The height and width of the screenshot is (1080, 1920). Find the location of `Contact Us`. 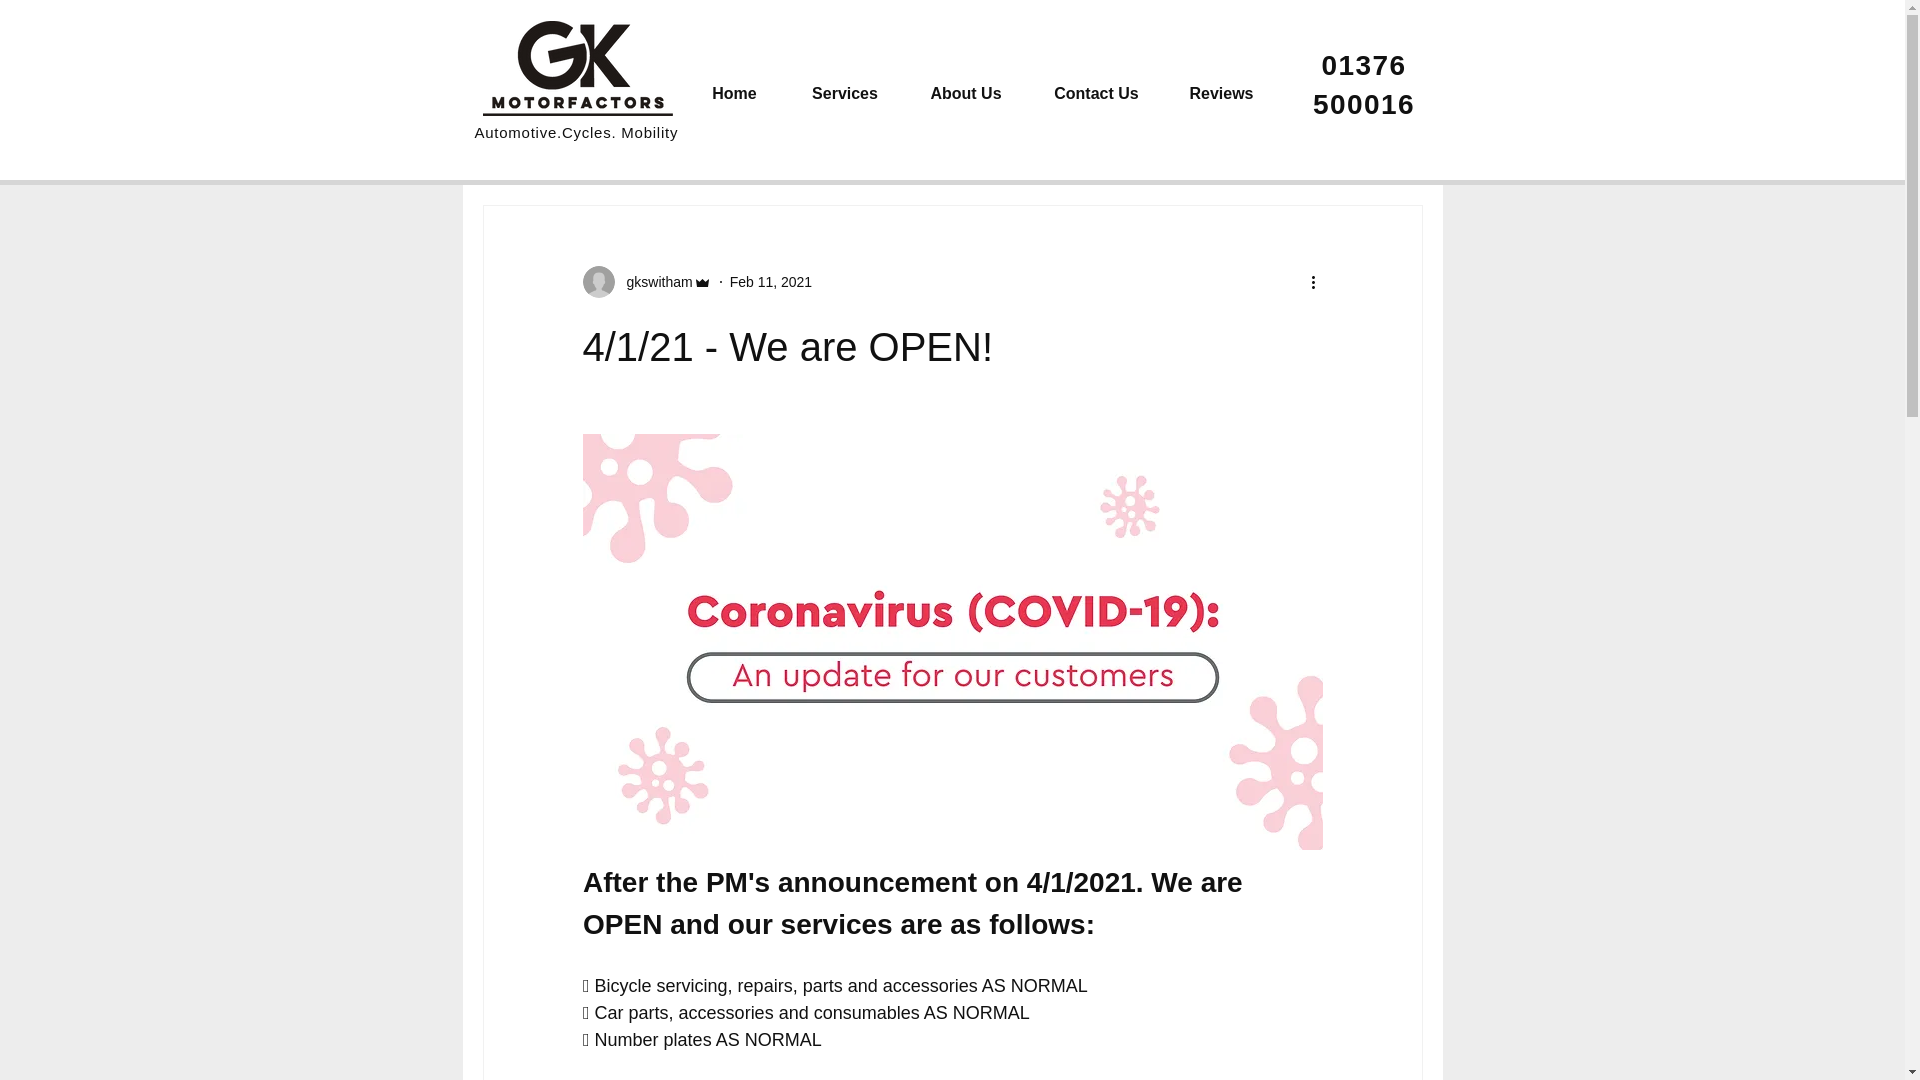

Contact Us is located at coordinates (1095, 92).